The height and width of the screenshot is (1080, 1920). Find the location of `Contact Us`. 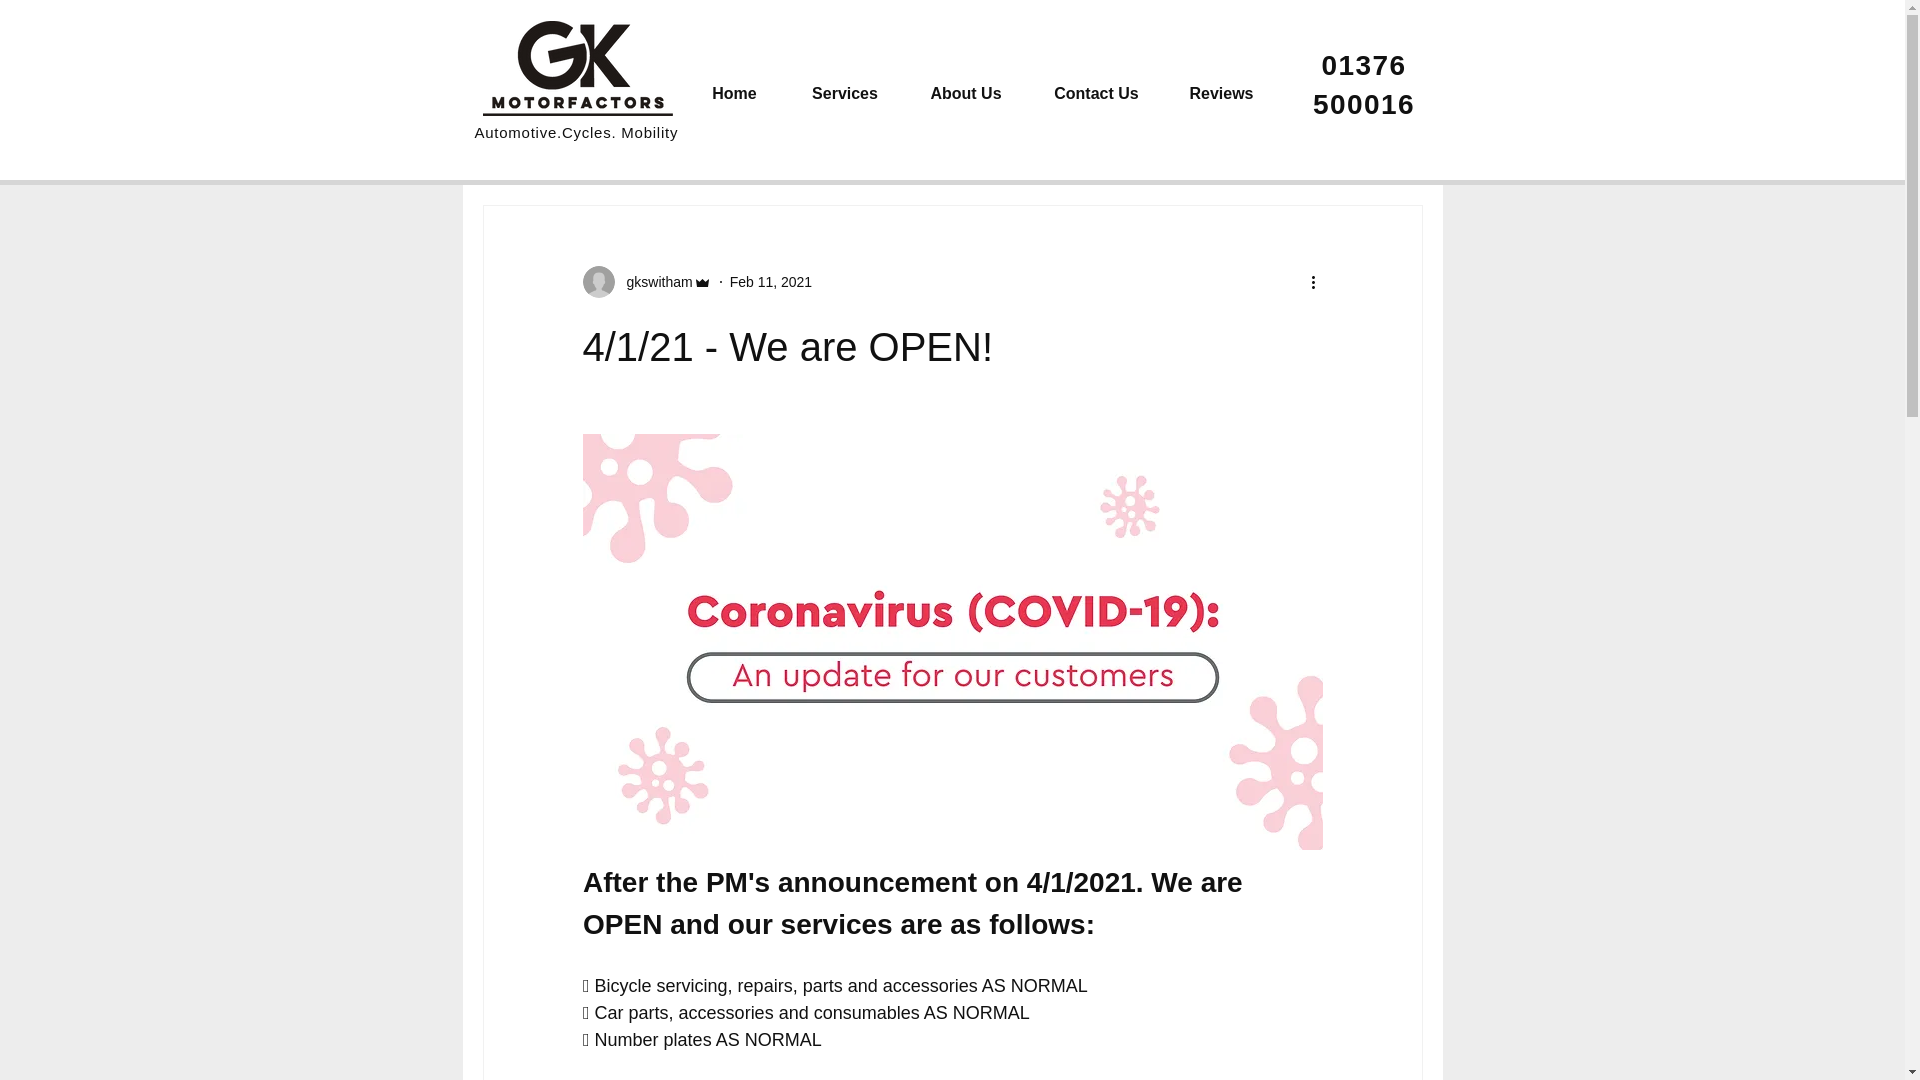

Contact Us is located at coordinates (1095, 92).